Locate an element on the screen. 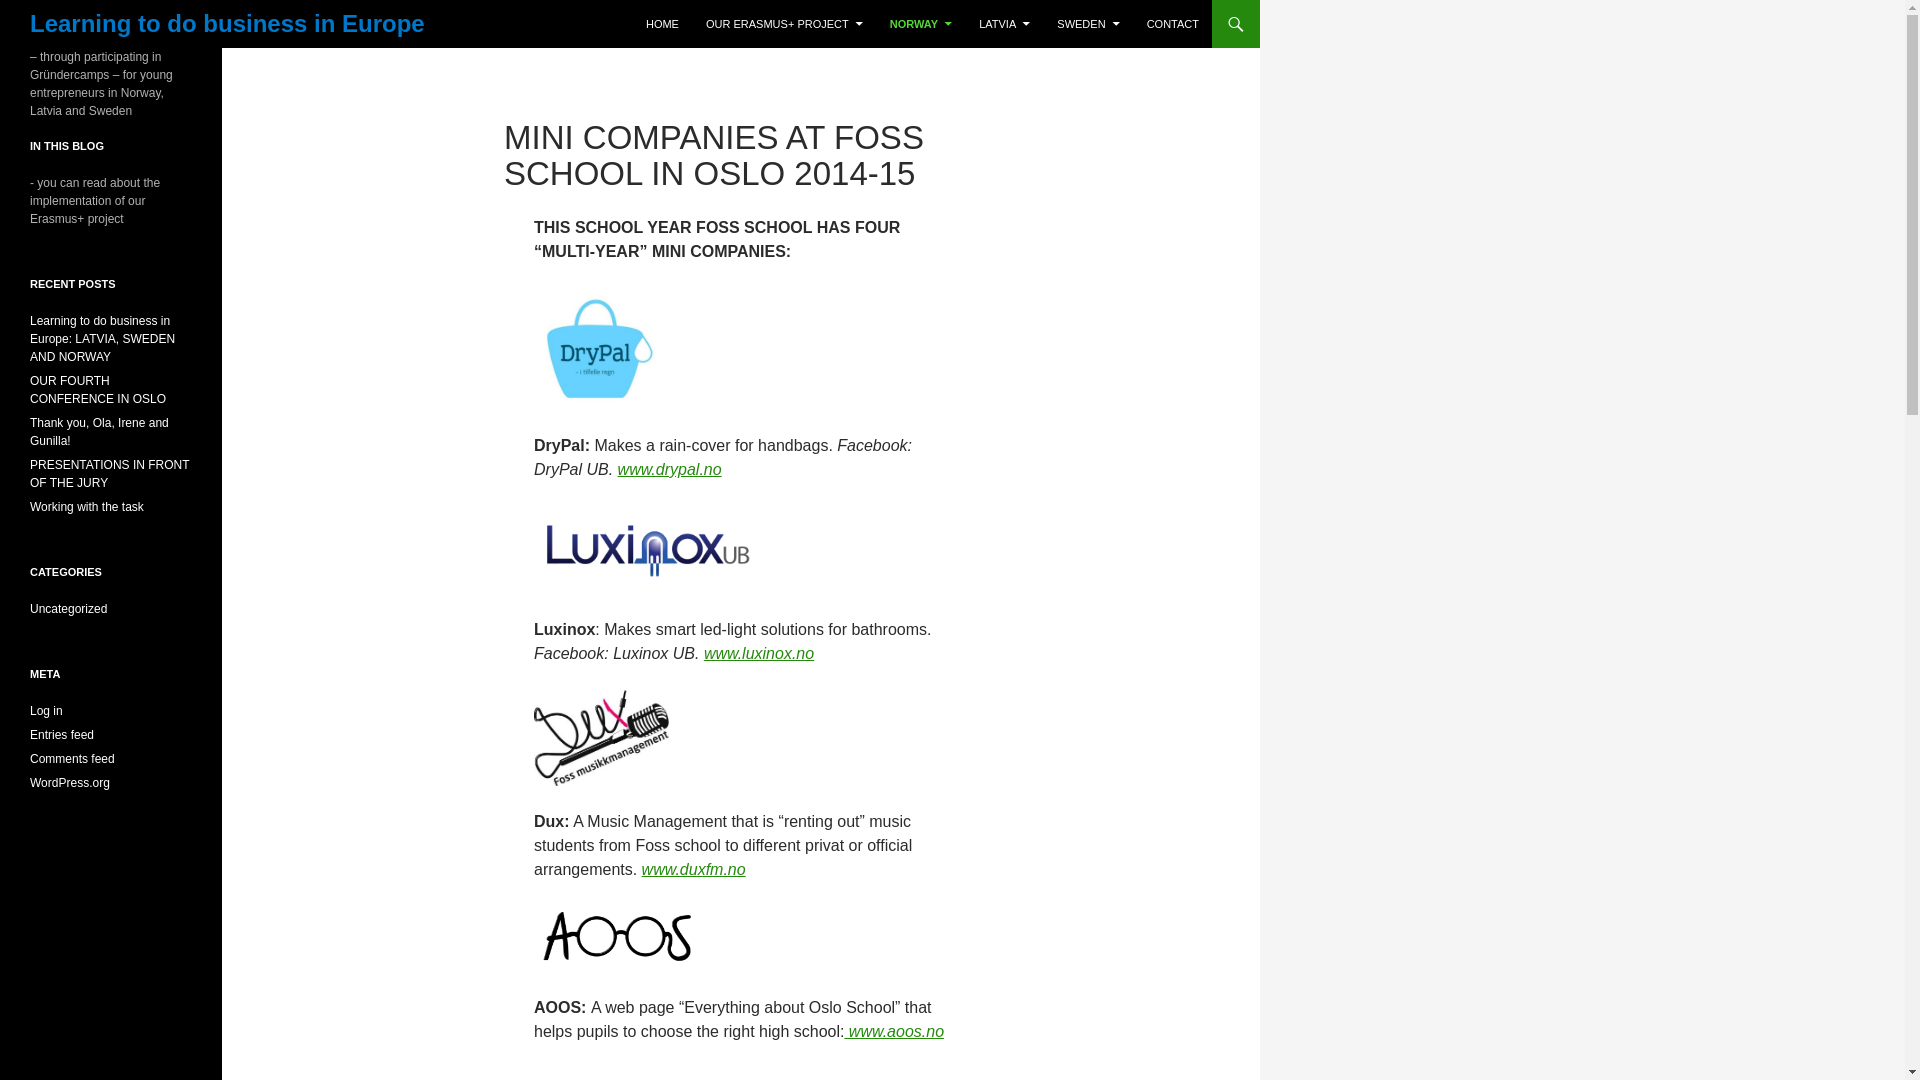 The image size is (1920, 1080). AOOS is located at coordinates (894, 1031).